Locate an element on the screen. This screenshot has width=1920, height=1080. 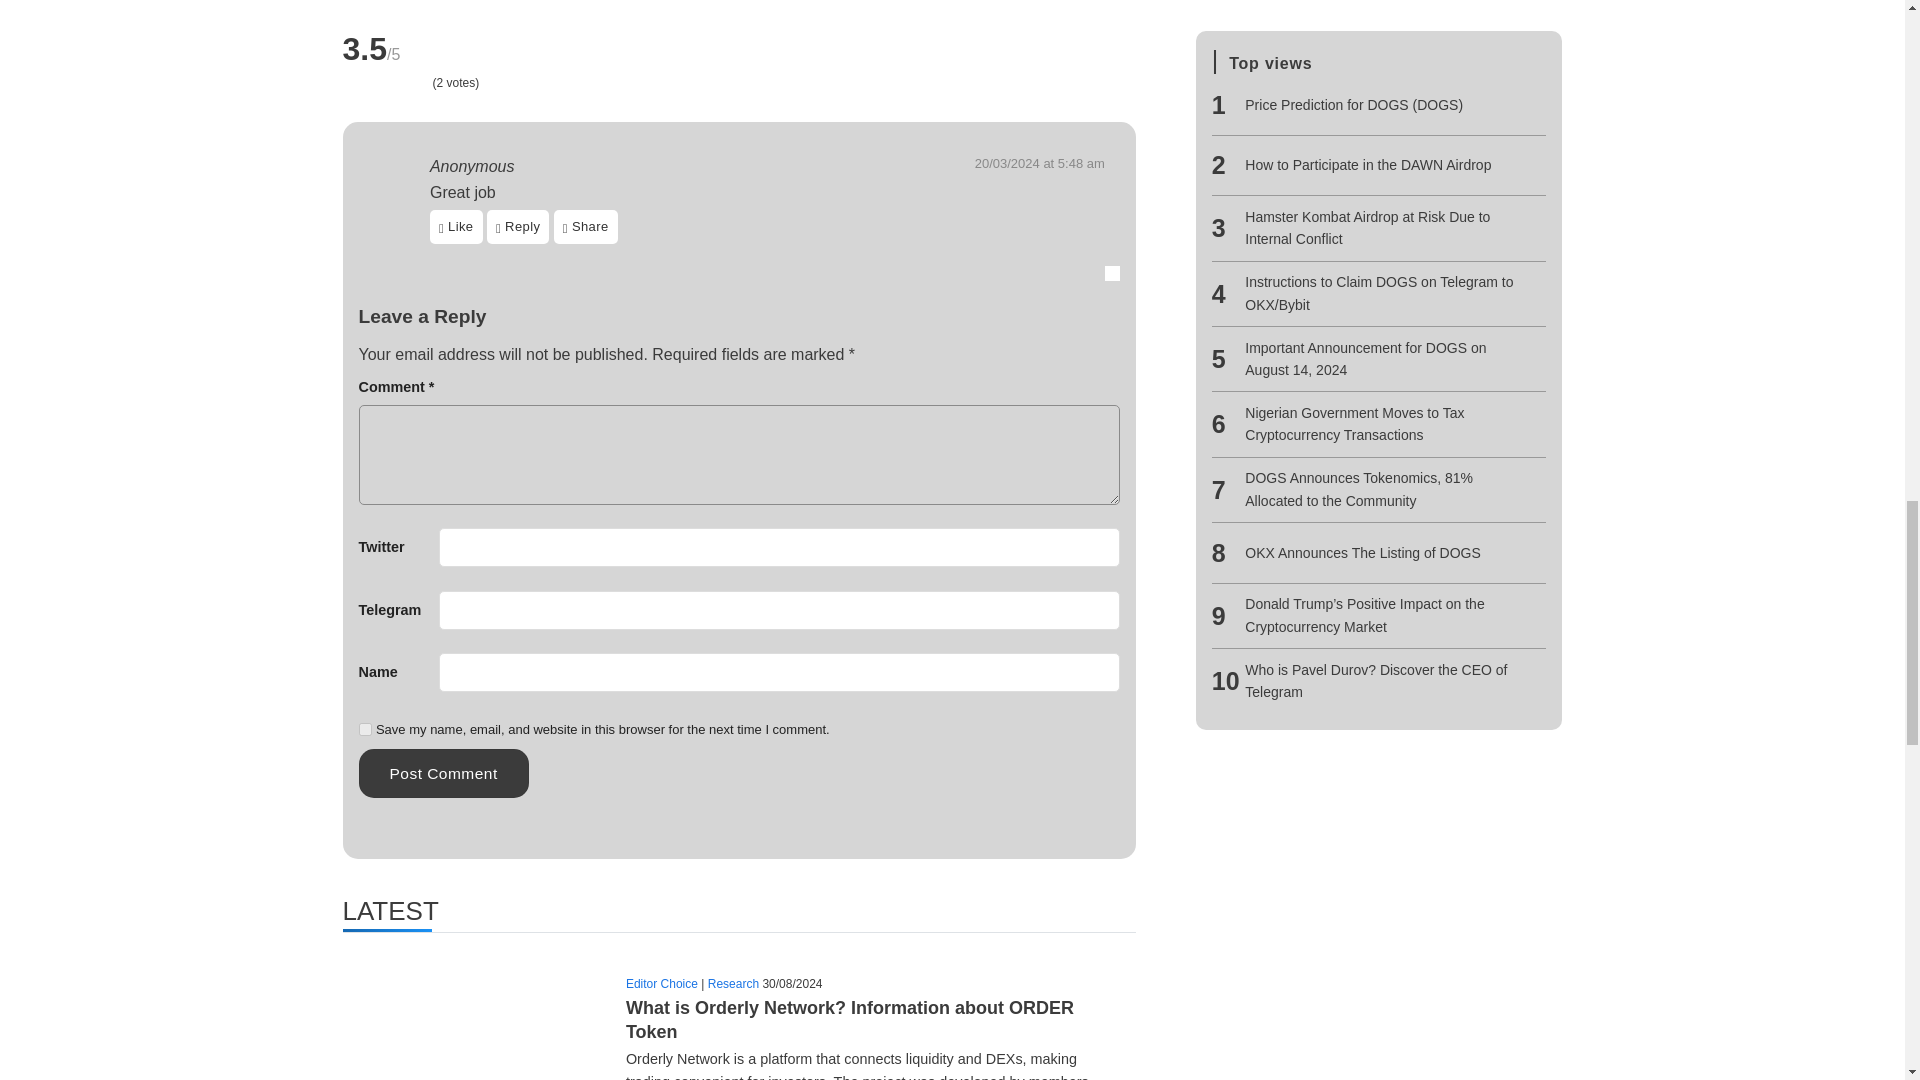
Share is located at coordinates (586, 226).